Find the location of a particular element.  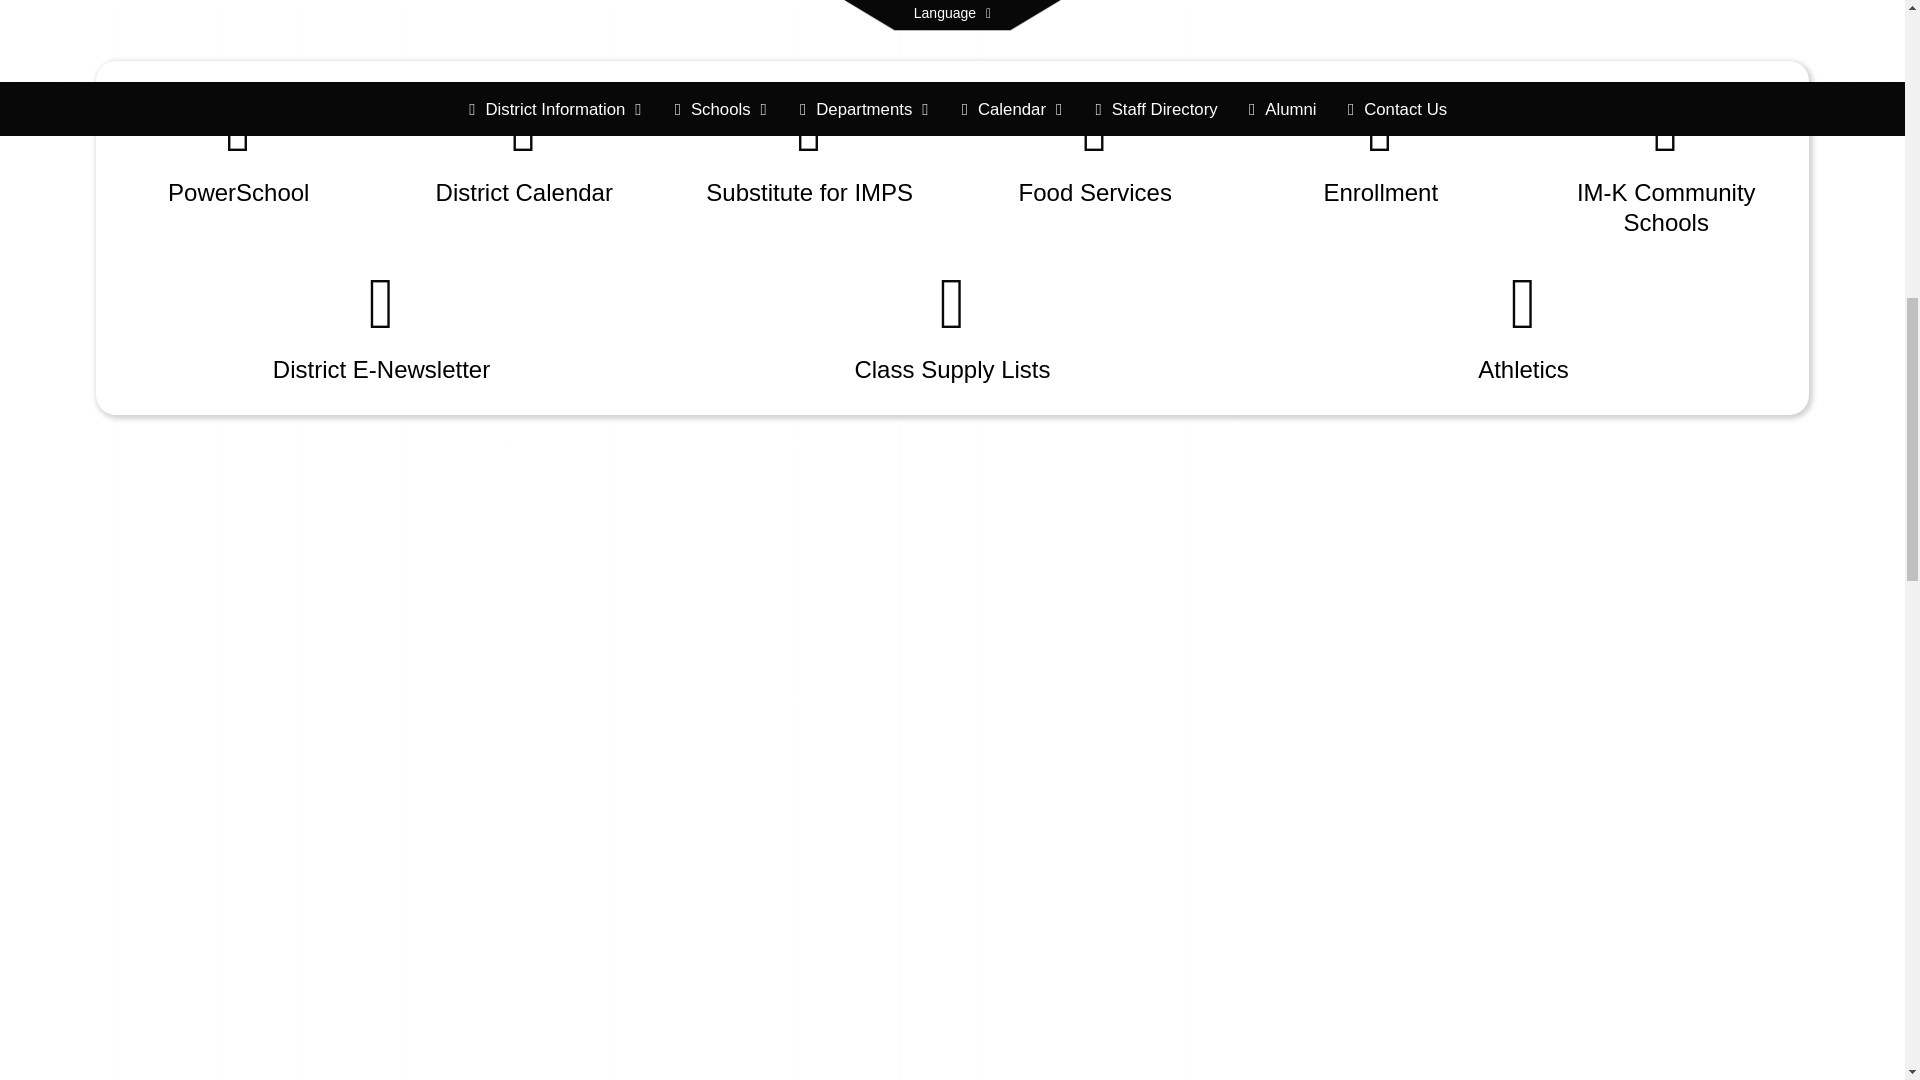

Athletics is located at coordinates (1524, 326).